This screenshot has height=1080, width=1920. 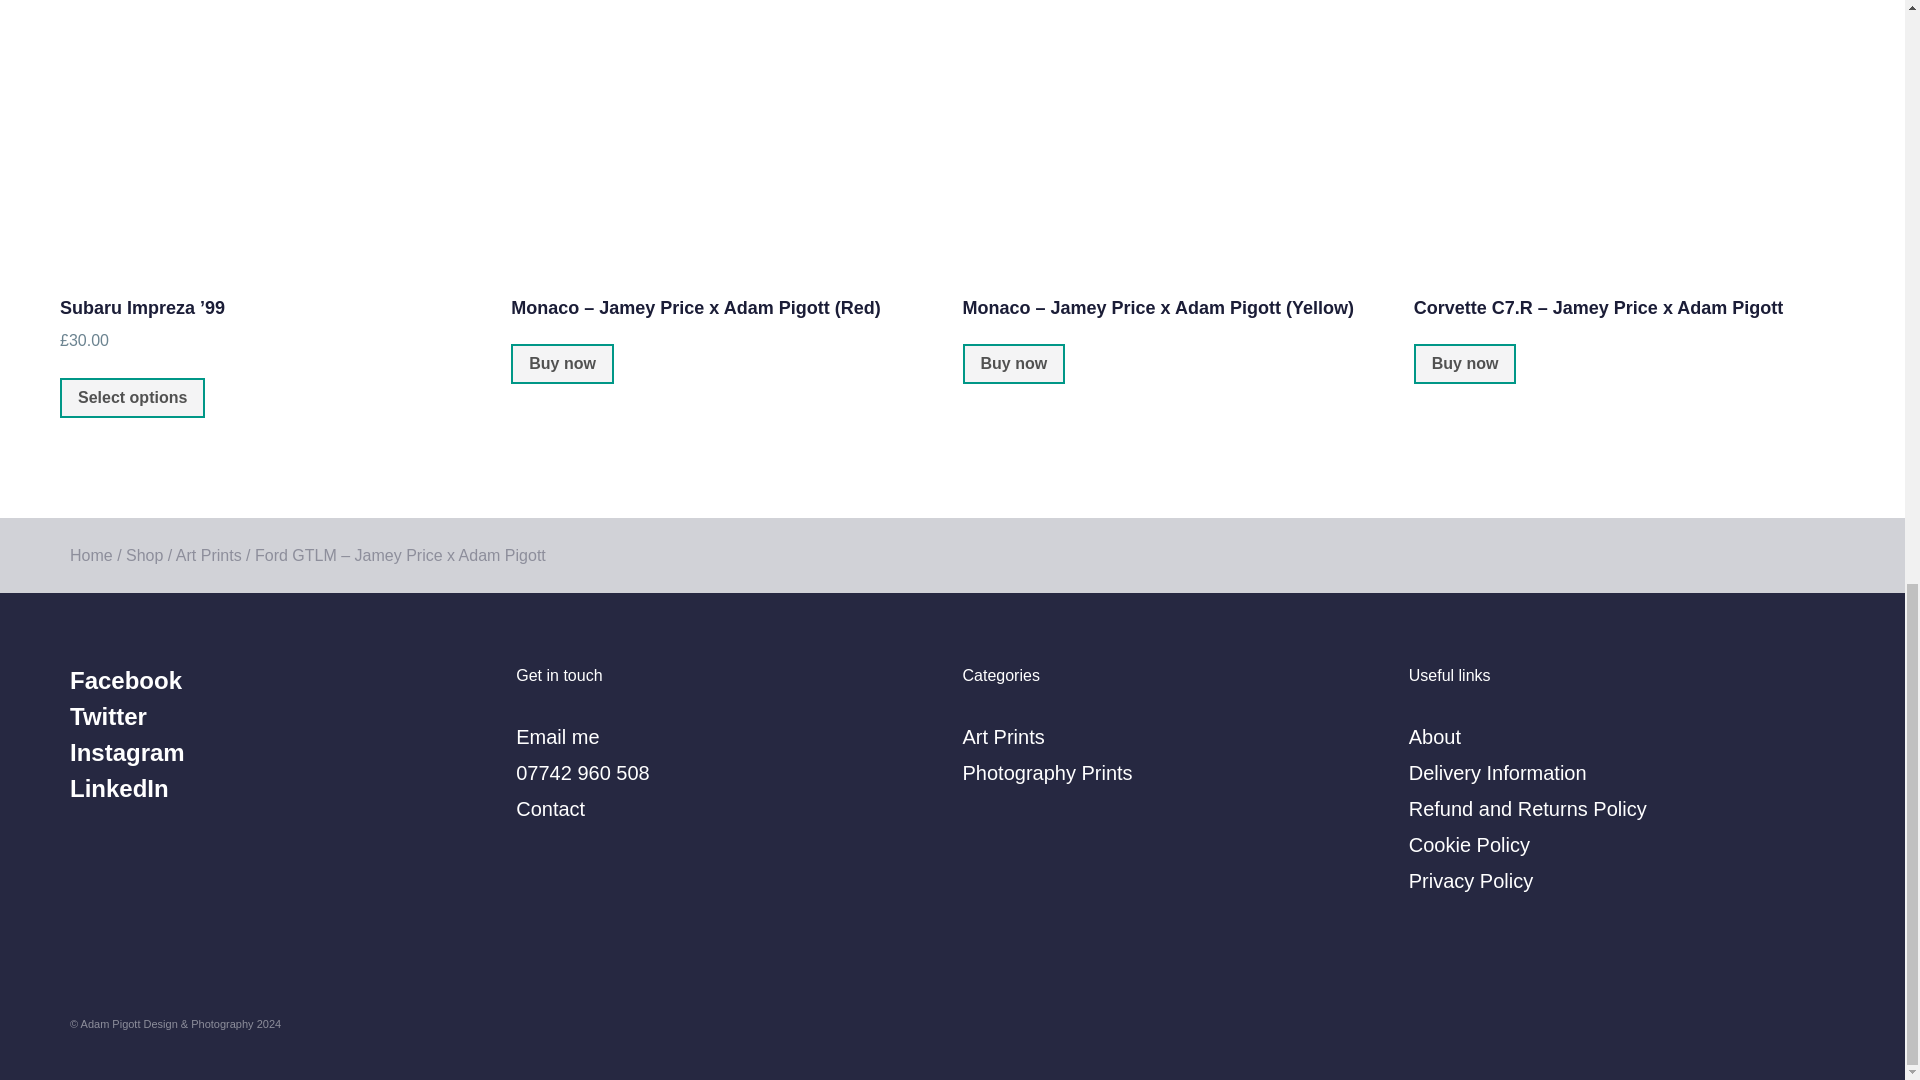 What do you see at coordinates (282, 680) in the screenshot?
I see `Facebook` at bounding box center [282, 680].